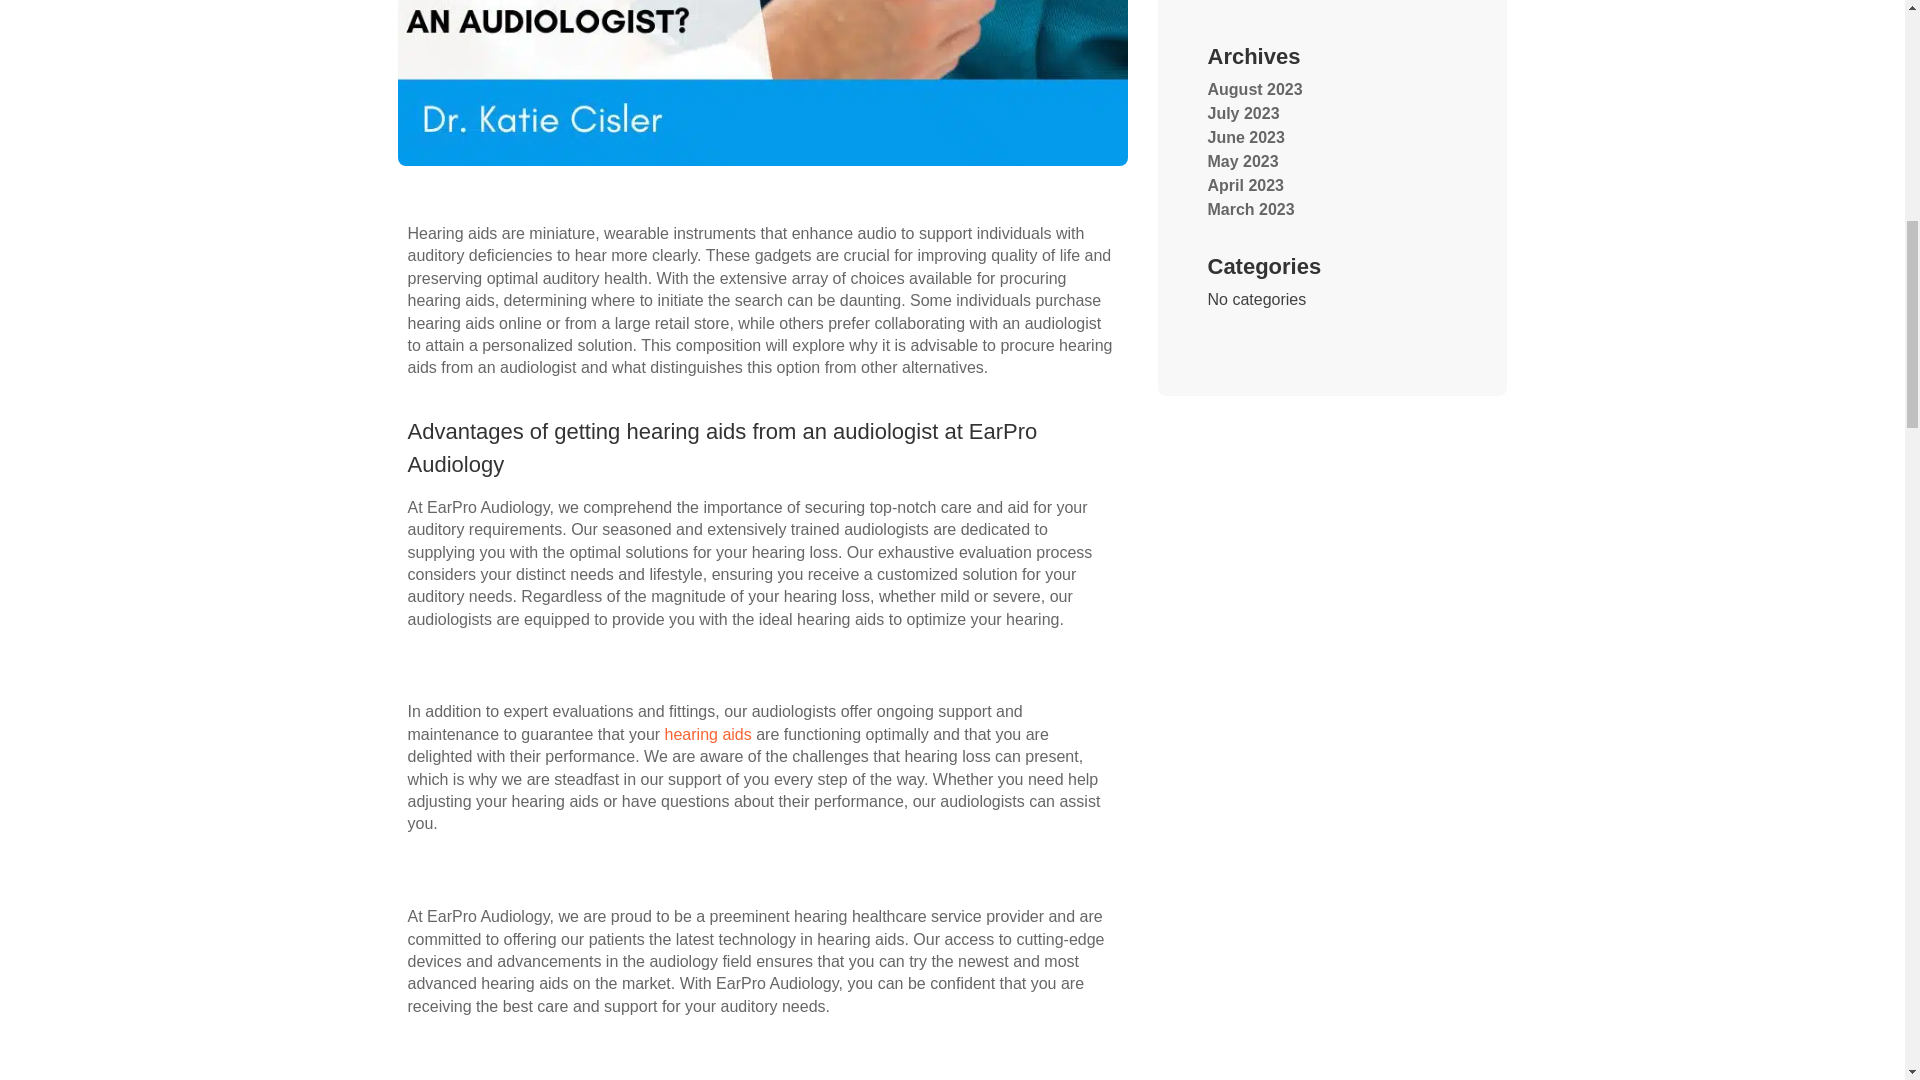 This screenshot has height=1080, width=1920. Describe the element at coordinates (1242, 161) in the screenshot. I see `May 2023` at that location.